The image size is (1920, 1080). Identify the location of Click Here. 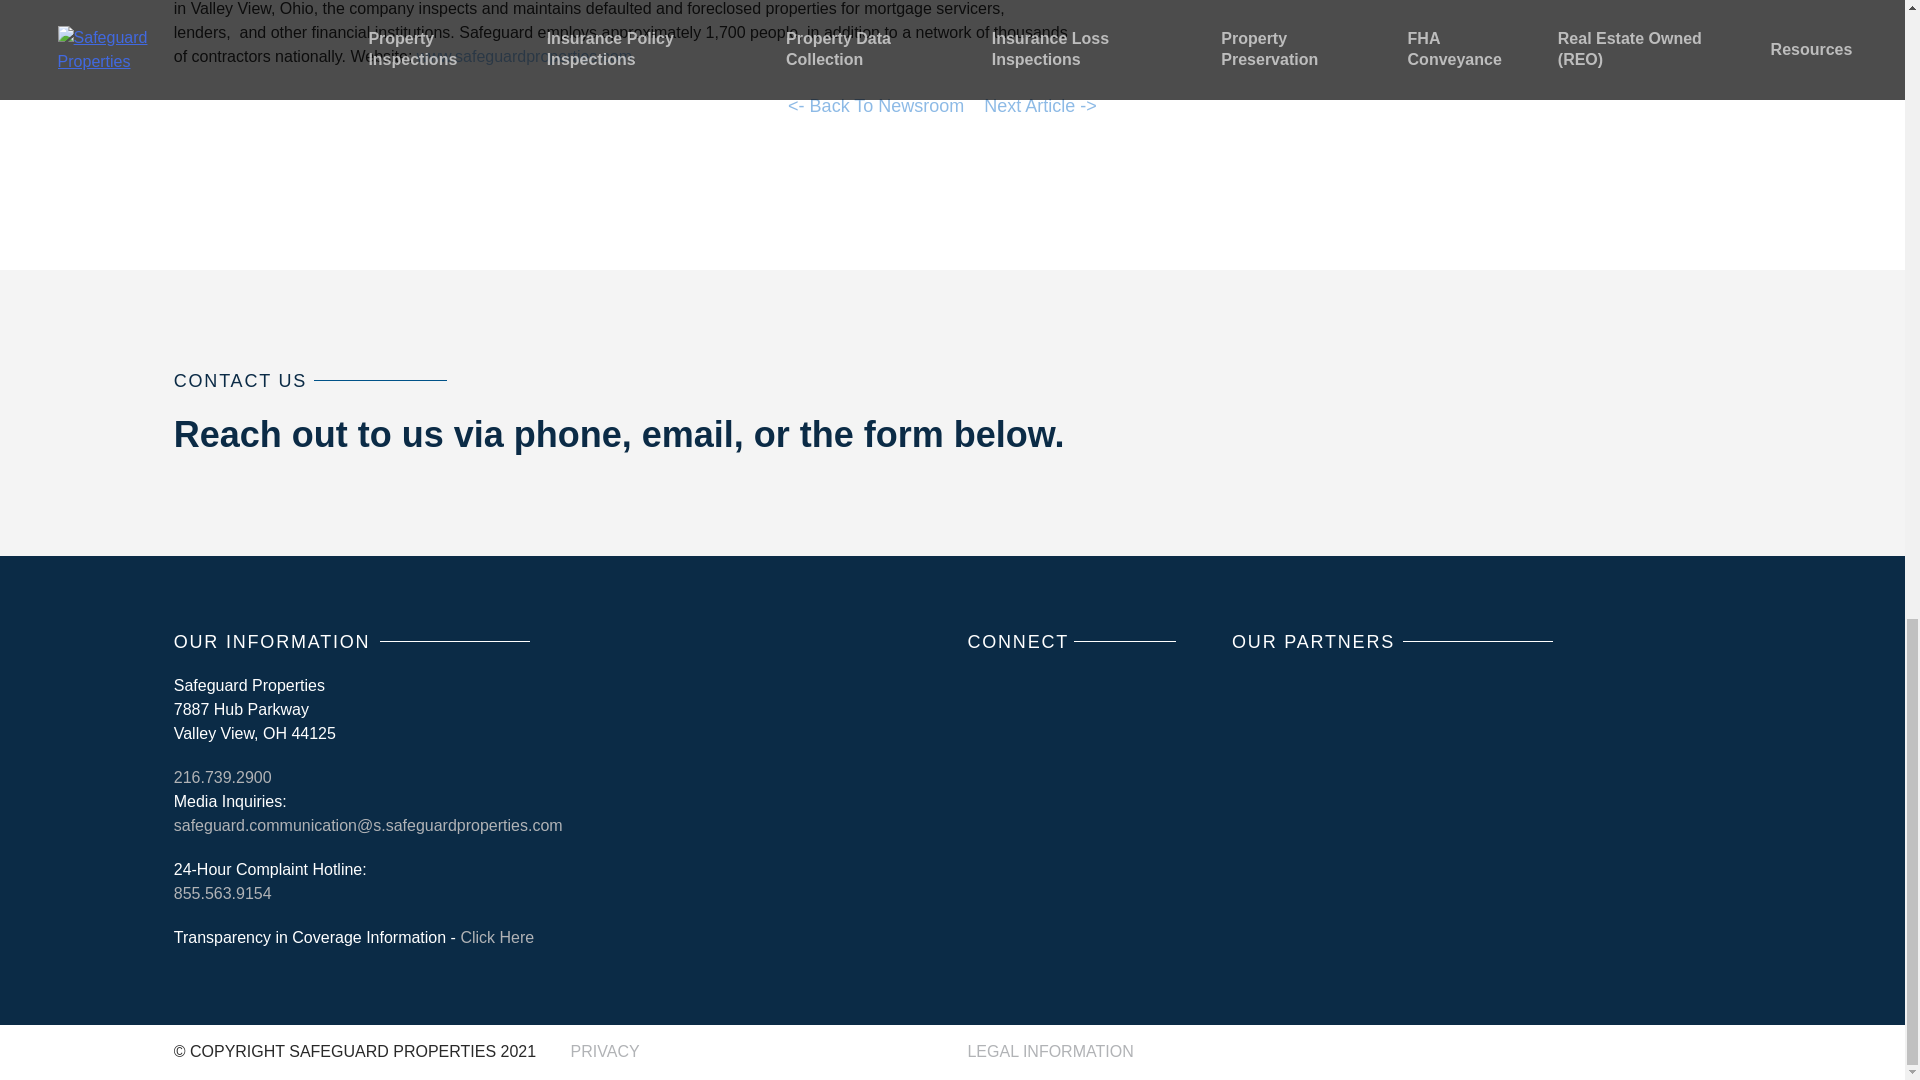
(496, 937).